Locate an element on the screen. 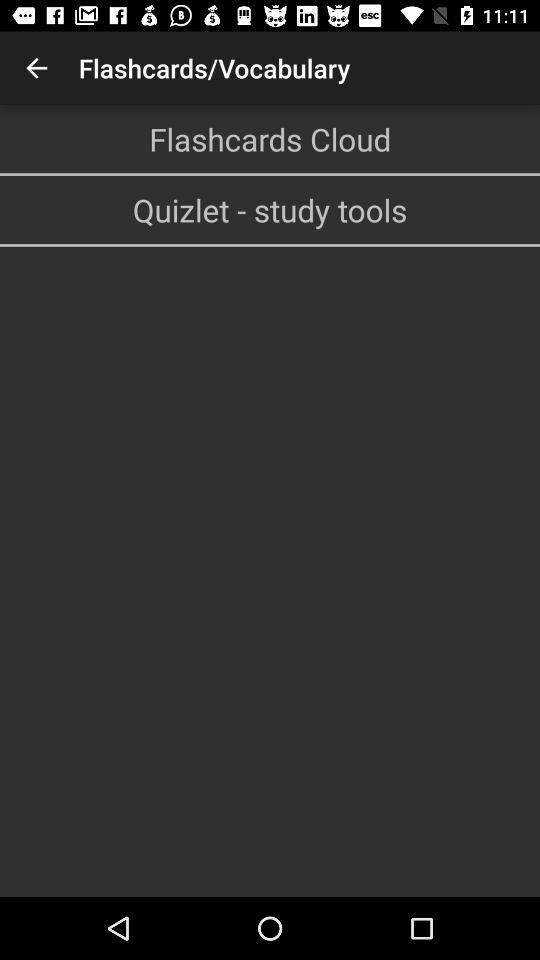 The image size is (540, 960). tap icon at the top left corner is located at coordinates (36, 68).